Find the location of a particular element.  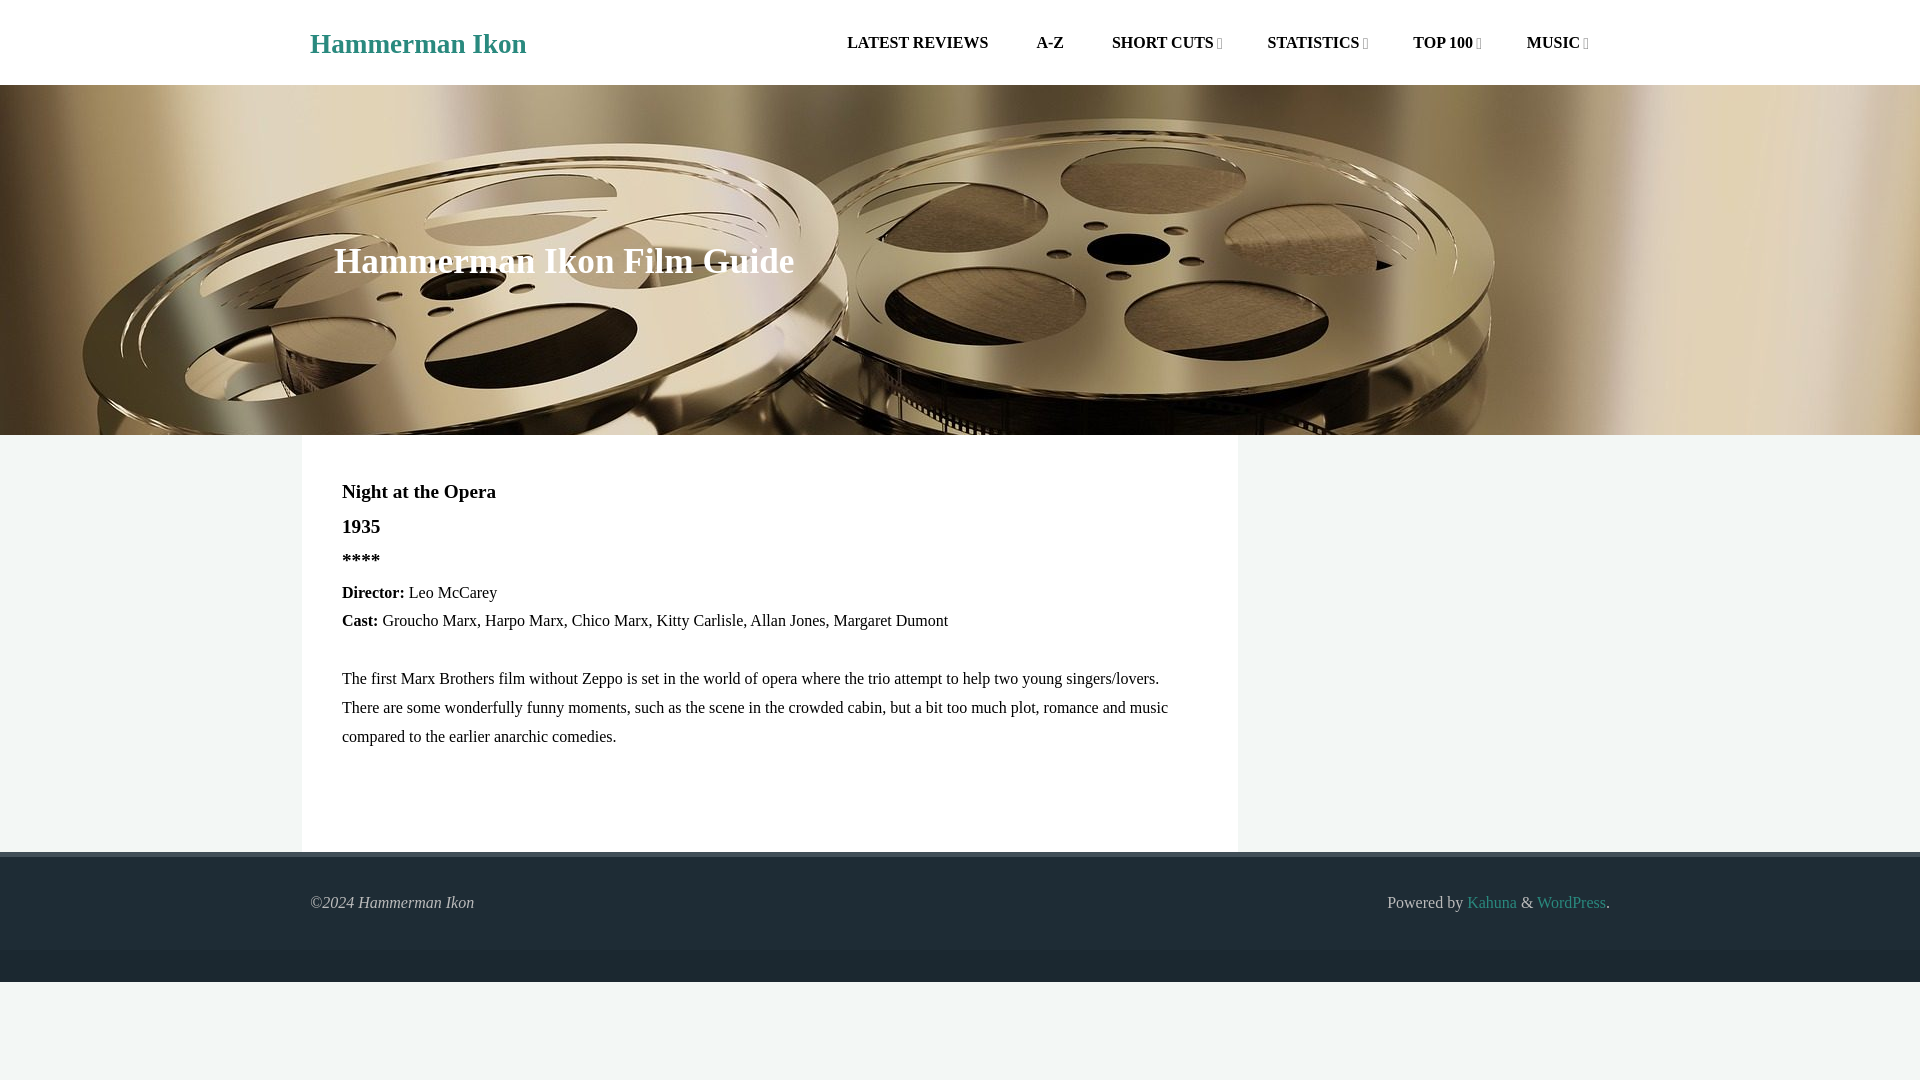

LATEST REVIEWS is located at coordinates (918, 42).